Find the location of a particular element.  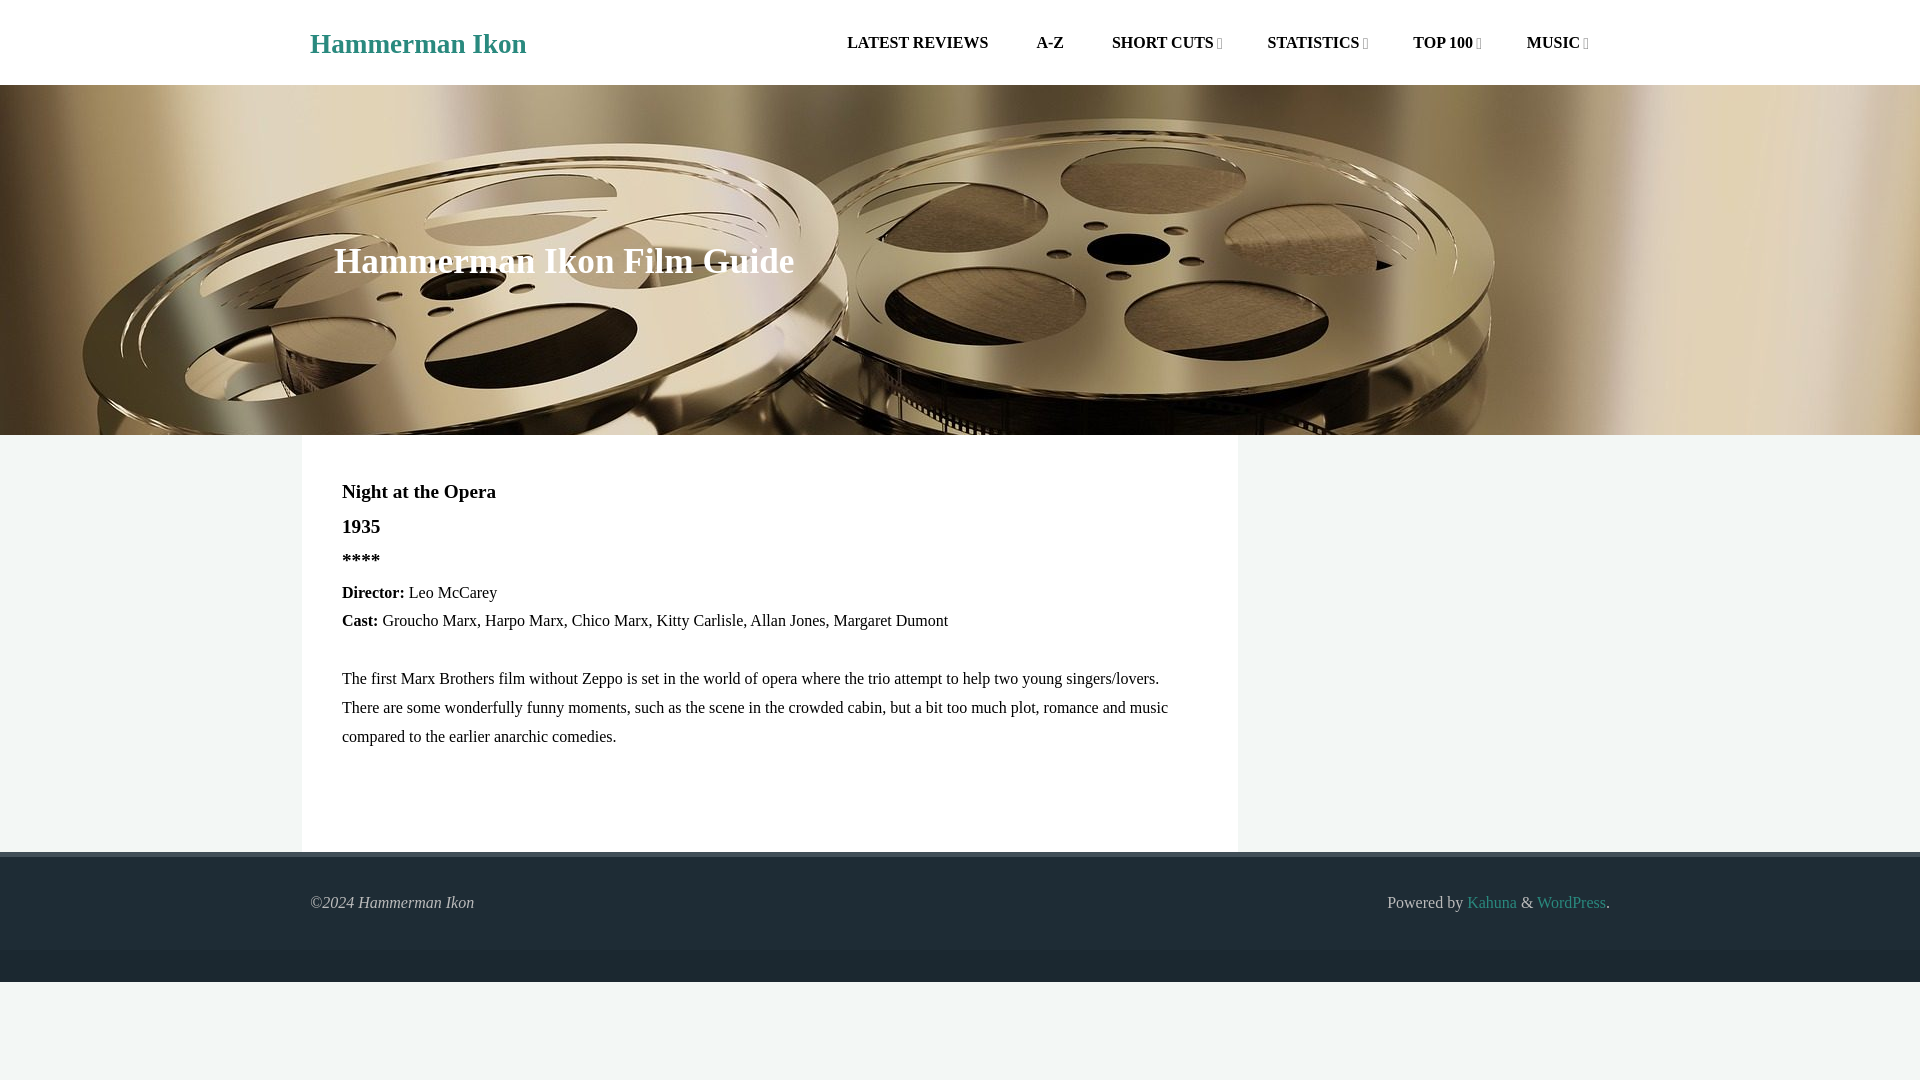

LATEST REVIEWS is located at coordinates (918, 42).